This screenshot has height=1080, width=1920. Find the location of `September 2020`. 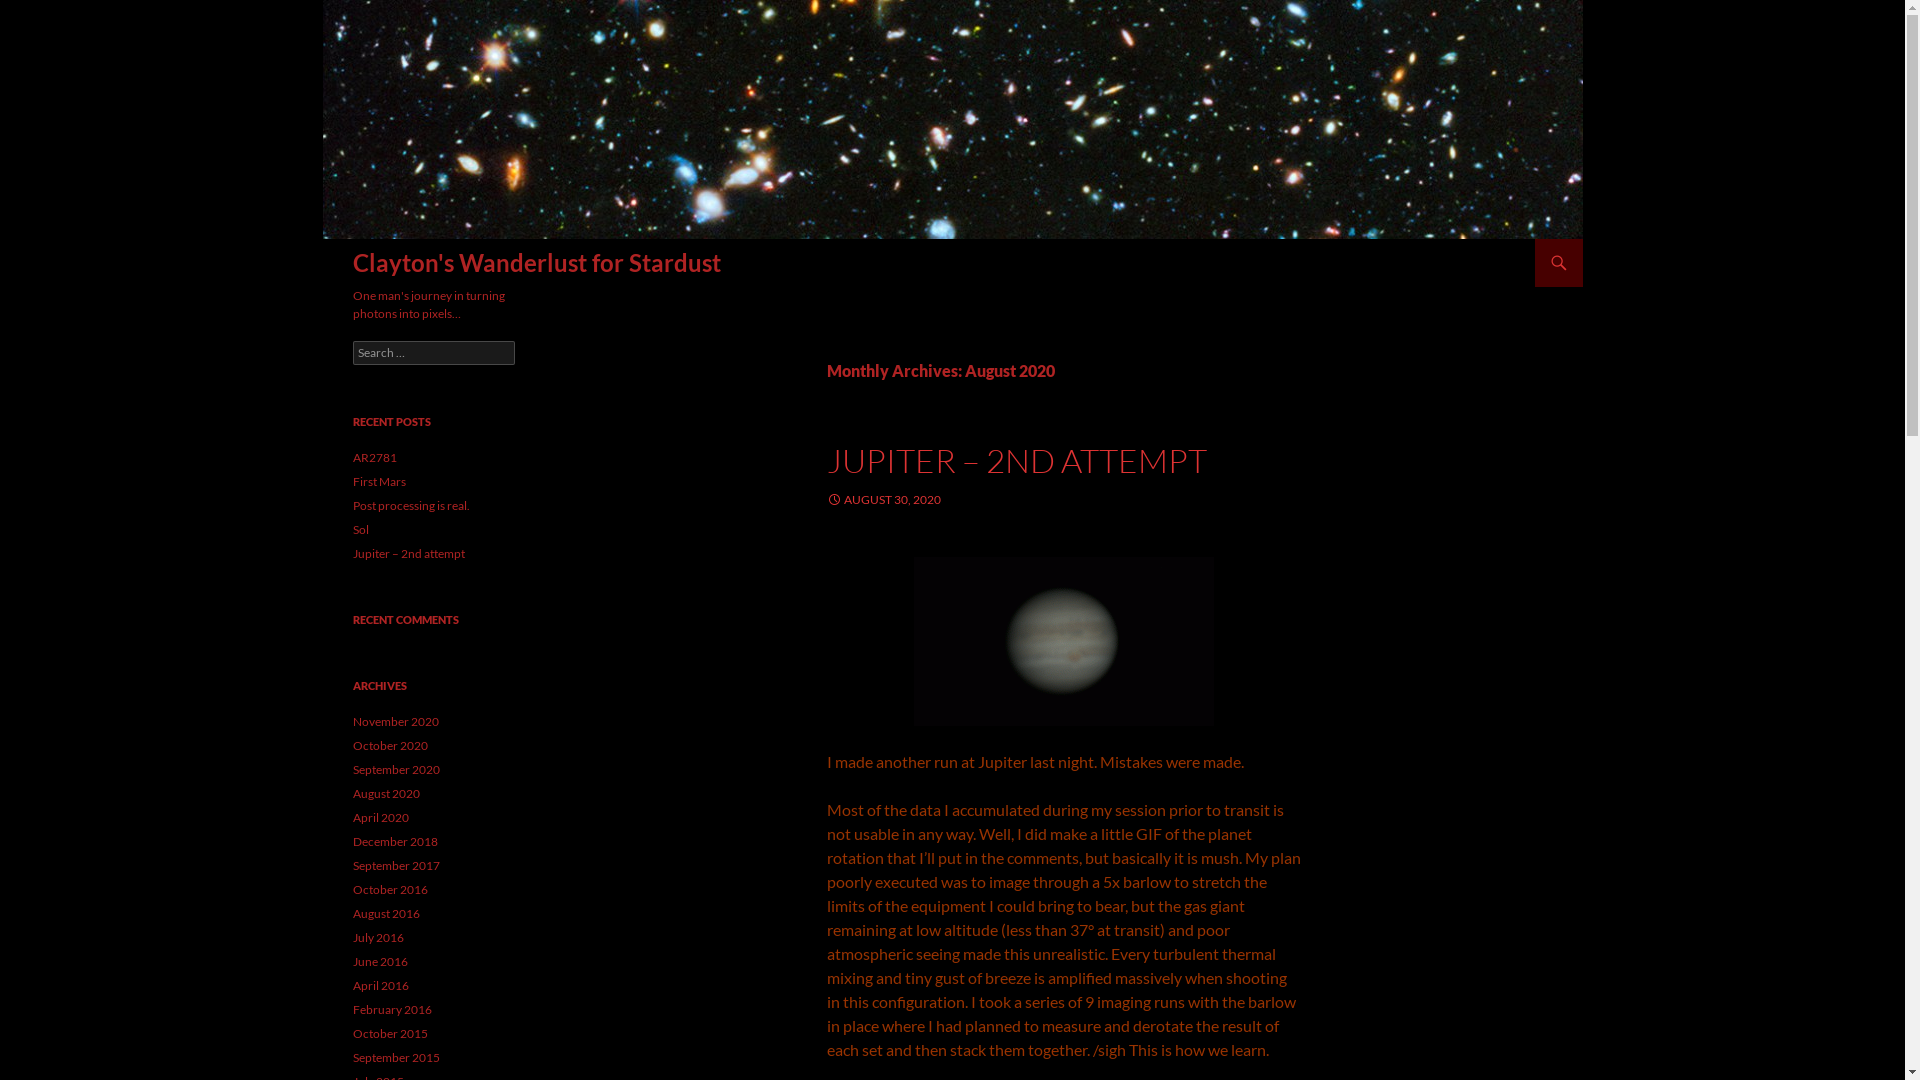

September 2020 is located at coordinates (396, 770).